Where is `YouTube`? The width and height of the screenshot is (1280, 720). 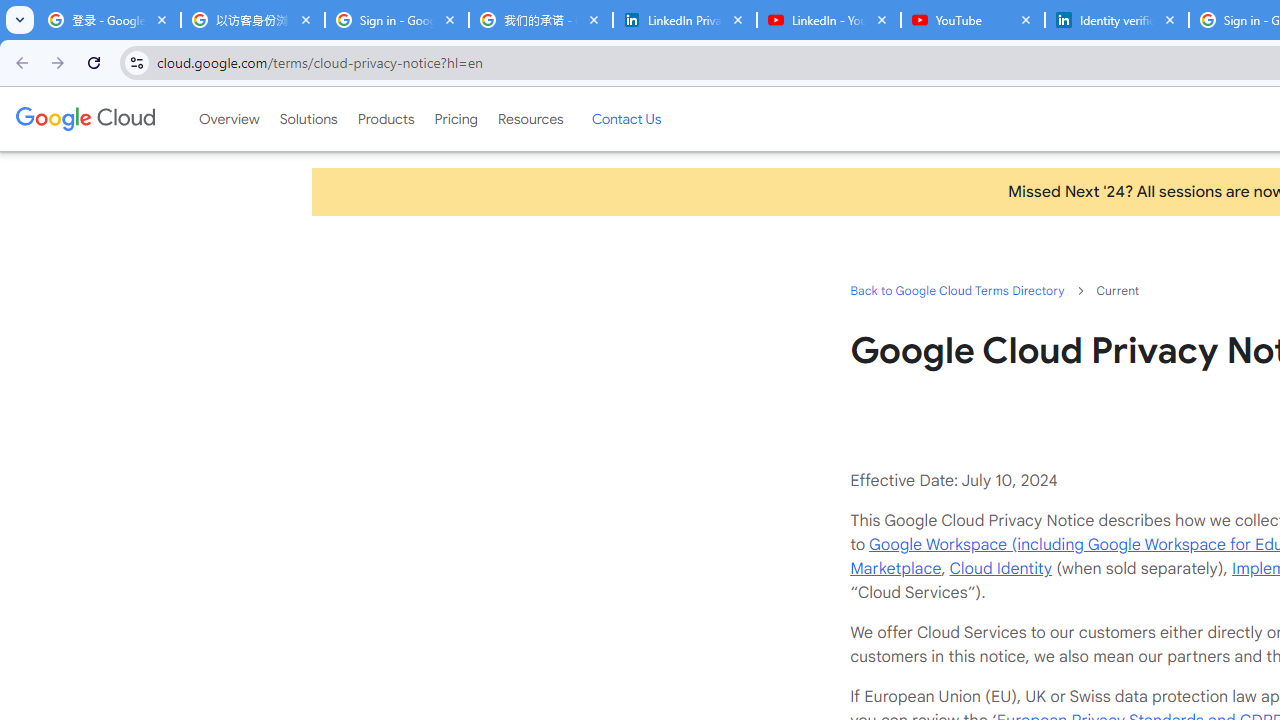 YouTube is located at coordinates (972, 20).